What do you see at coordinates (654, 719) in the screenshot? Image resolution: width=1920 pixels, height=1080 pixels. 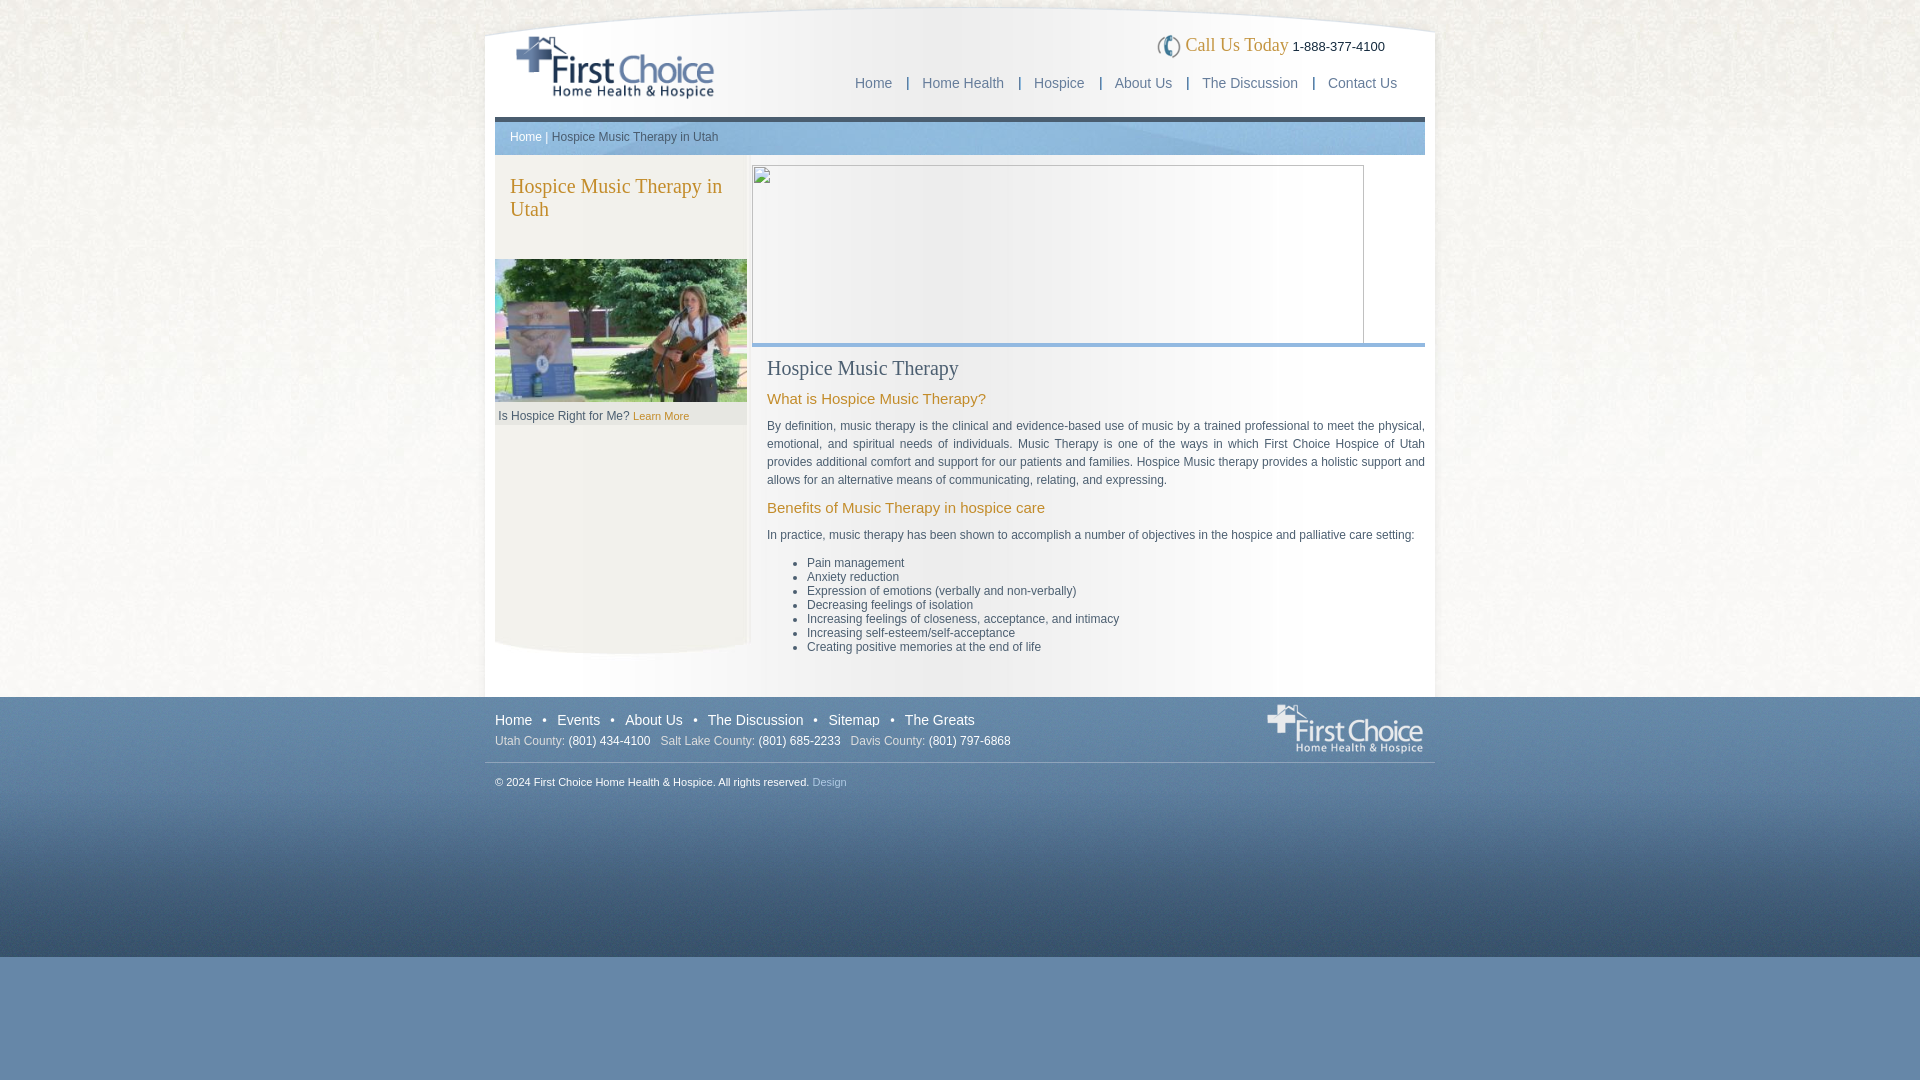 I see `About First Choice Home Health and Hospice of Utah` at bounding box center [654, 719].